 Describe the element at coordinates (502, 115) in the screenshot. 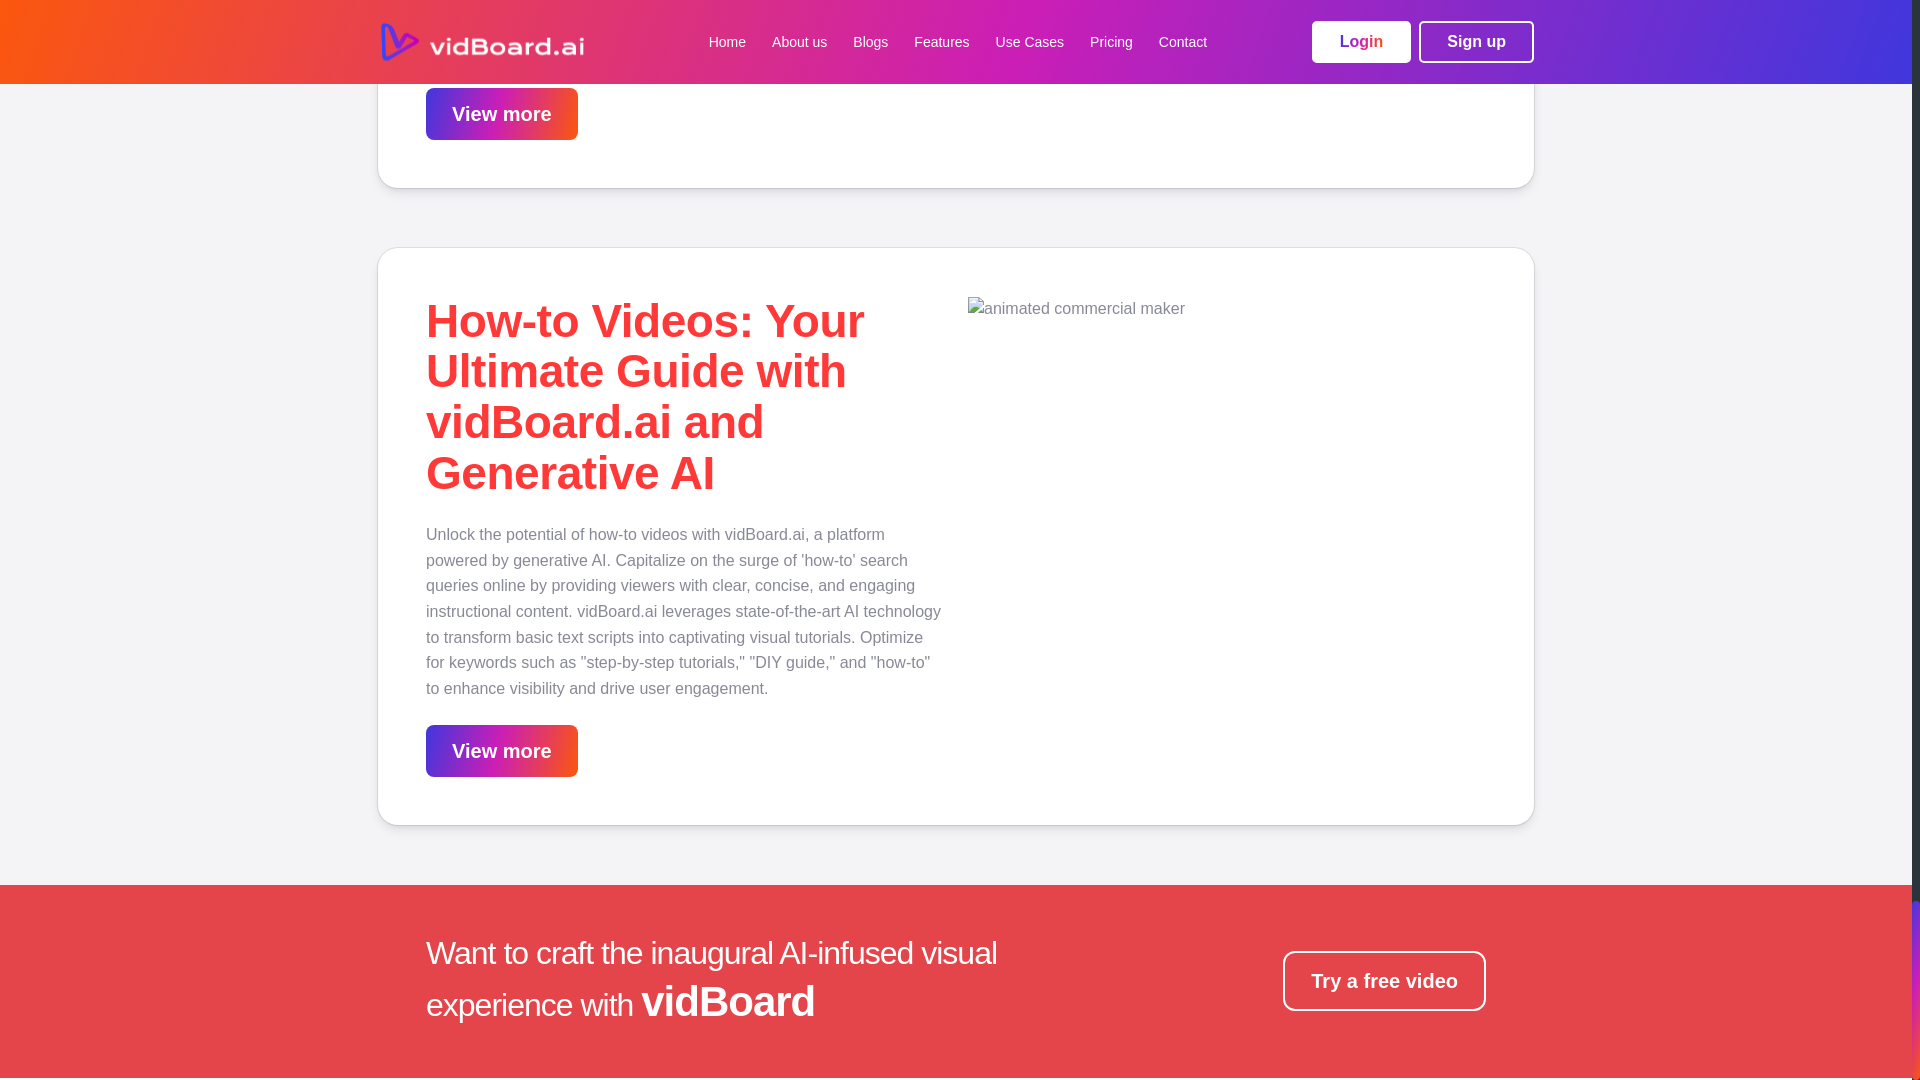

I see `View more` at that location.